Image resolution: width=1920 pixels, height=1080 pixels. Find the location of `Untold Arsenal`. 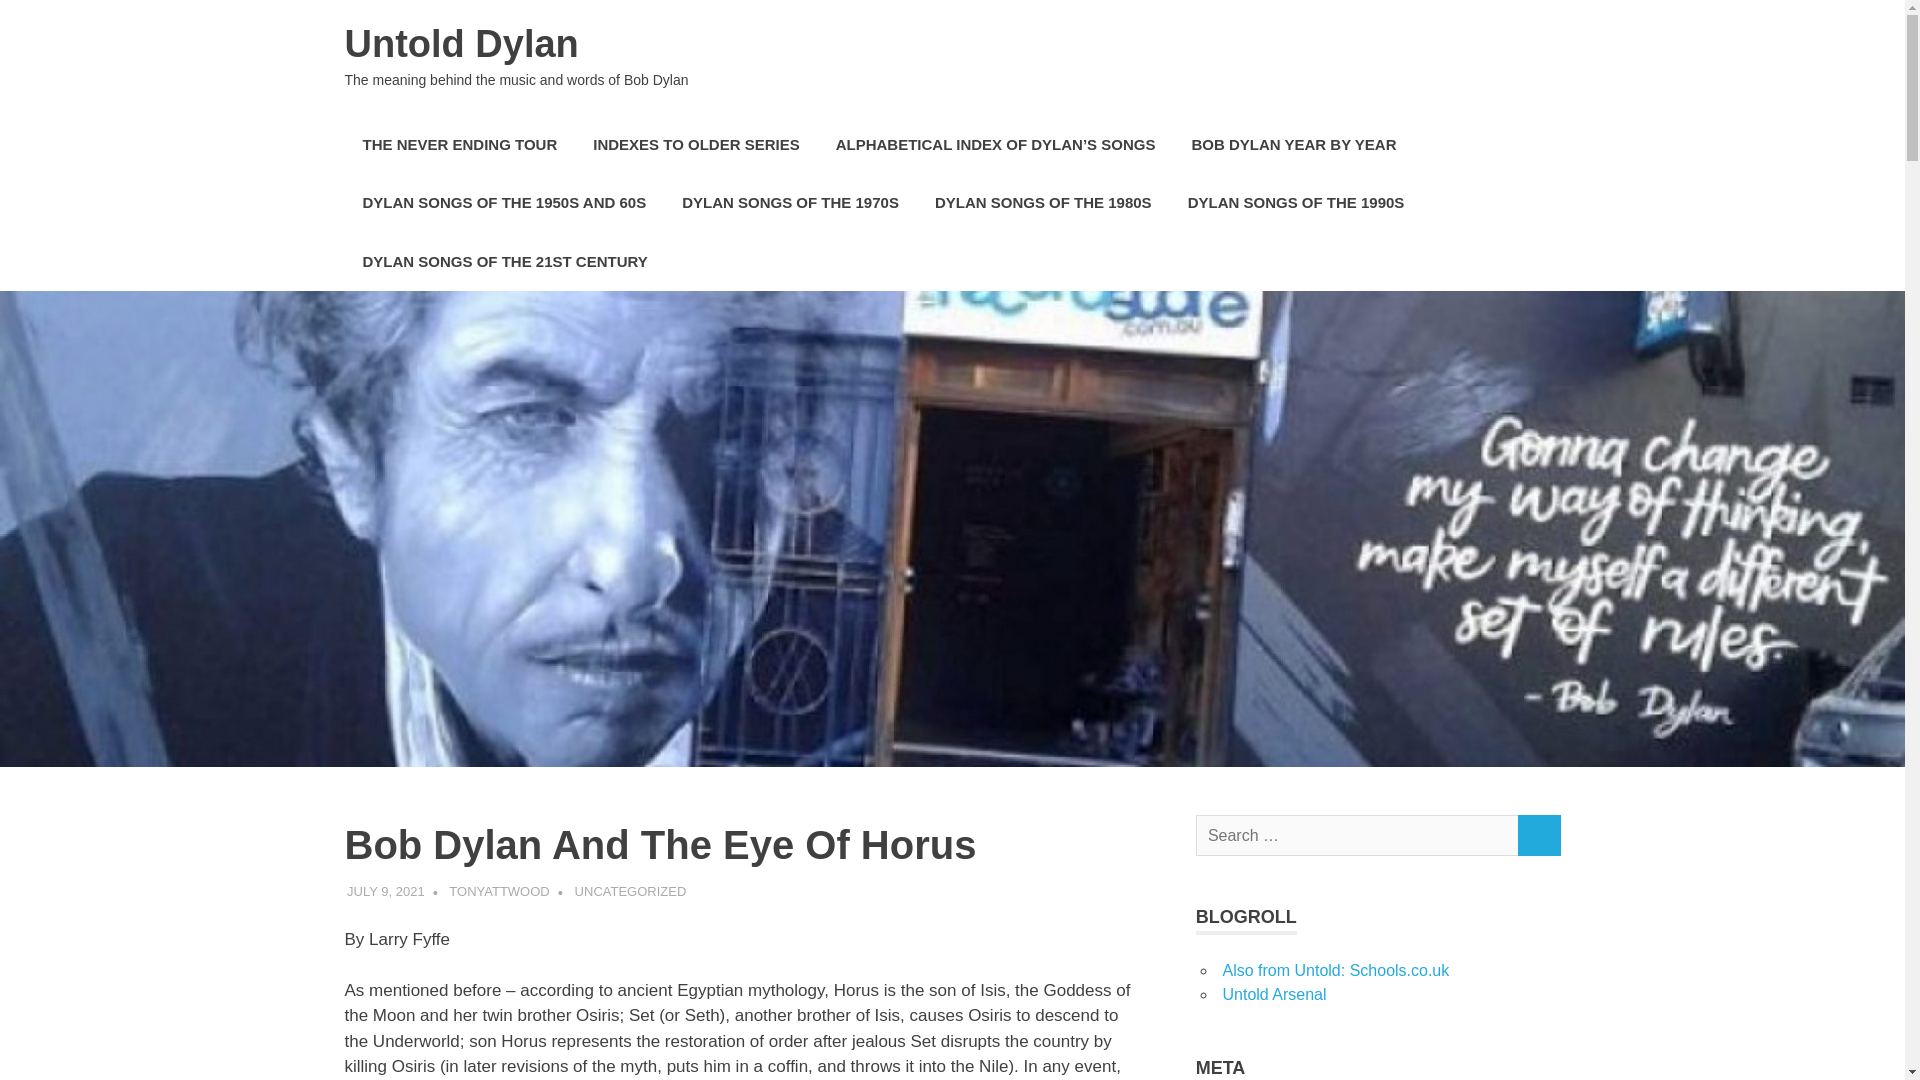

Untold Arsenal is located at coordinates (1274, 994).